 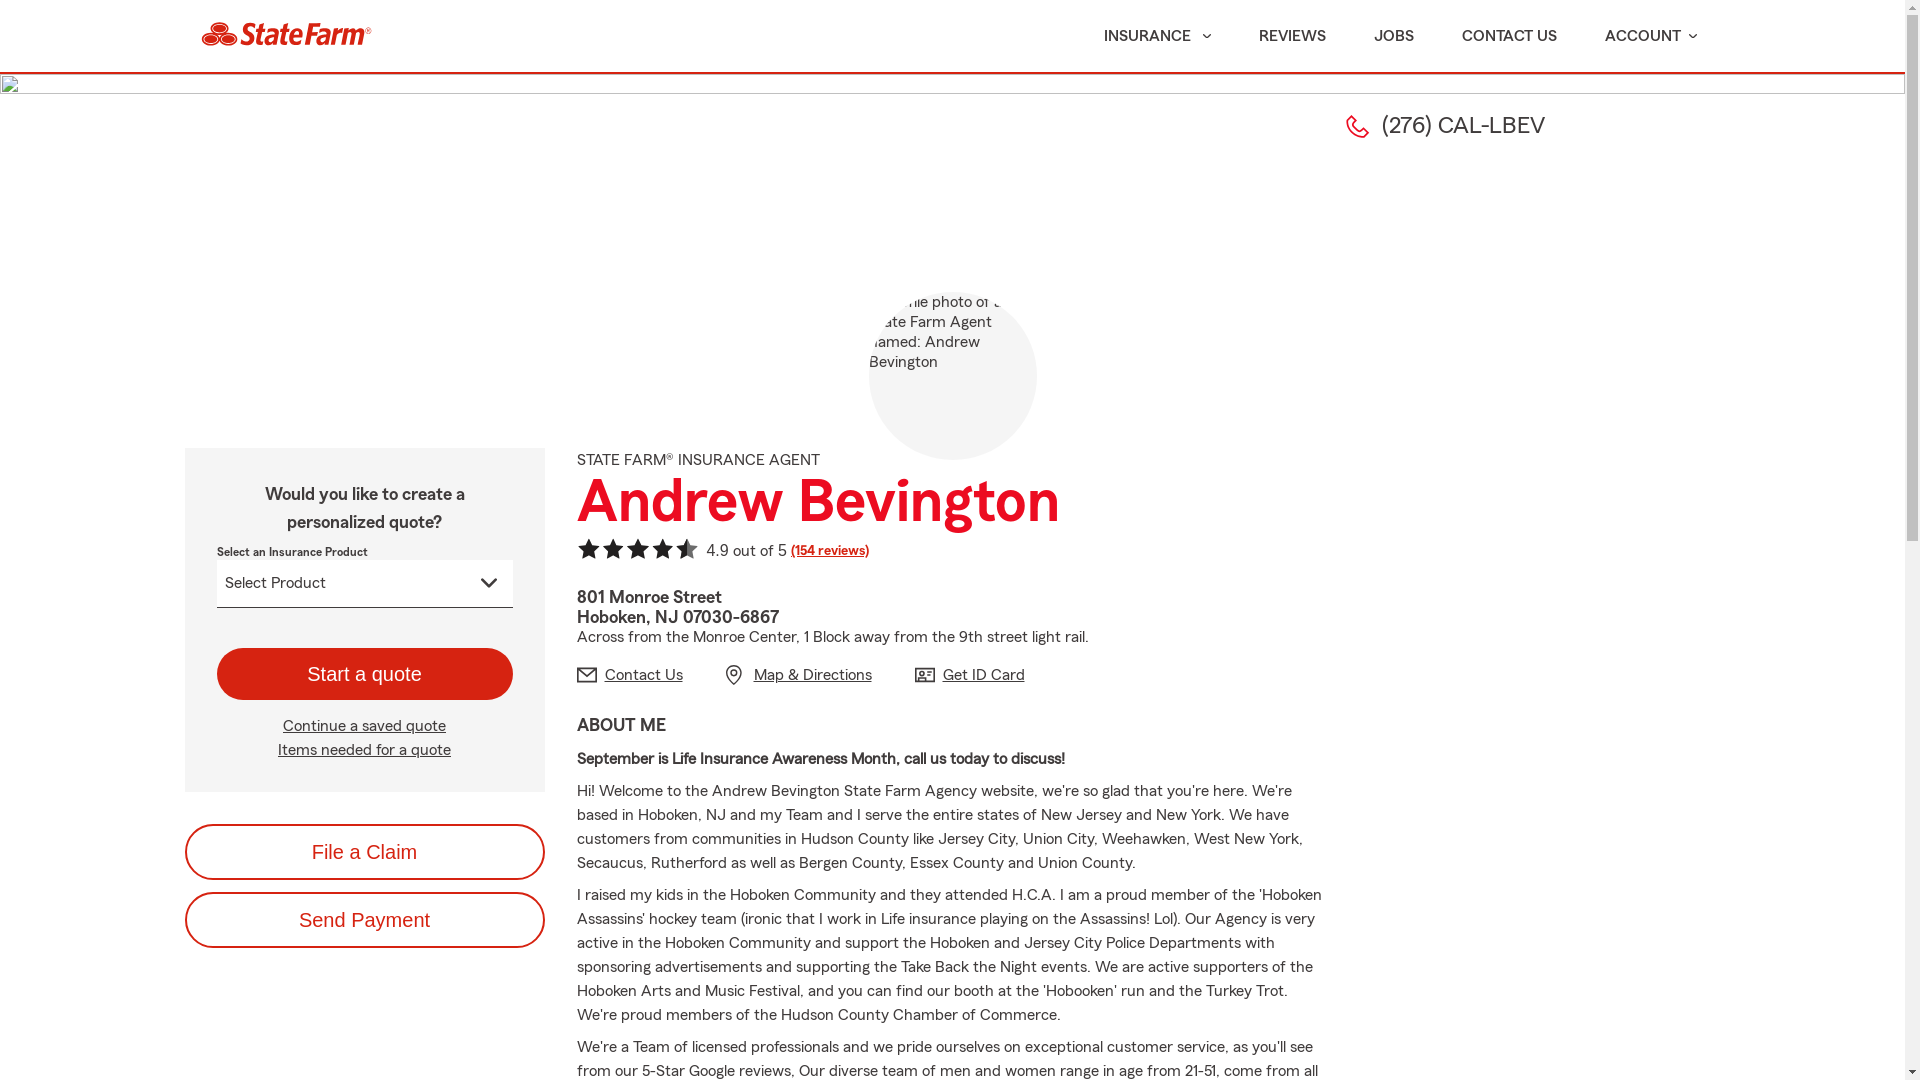 I want to click on Continue a saved quote, so click(x=364, y=726).